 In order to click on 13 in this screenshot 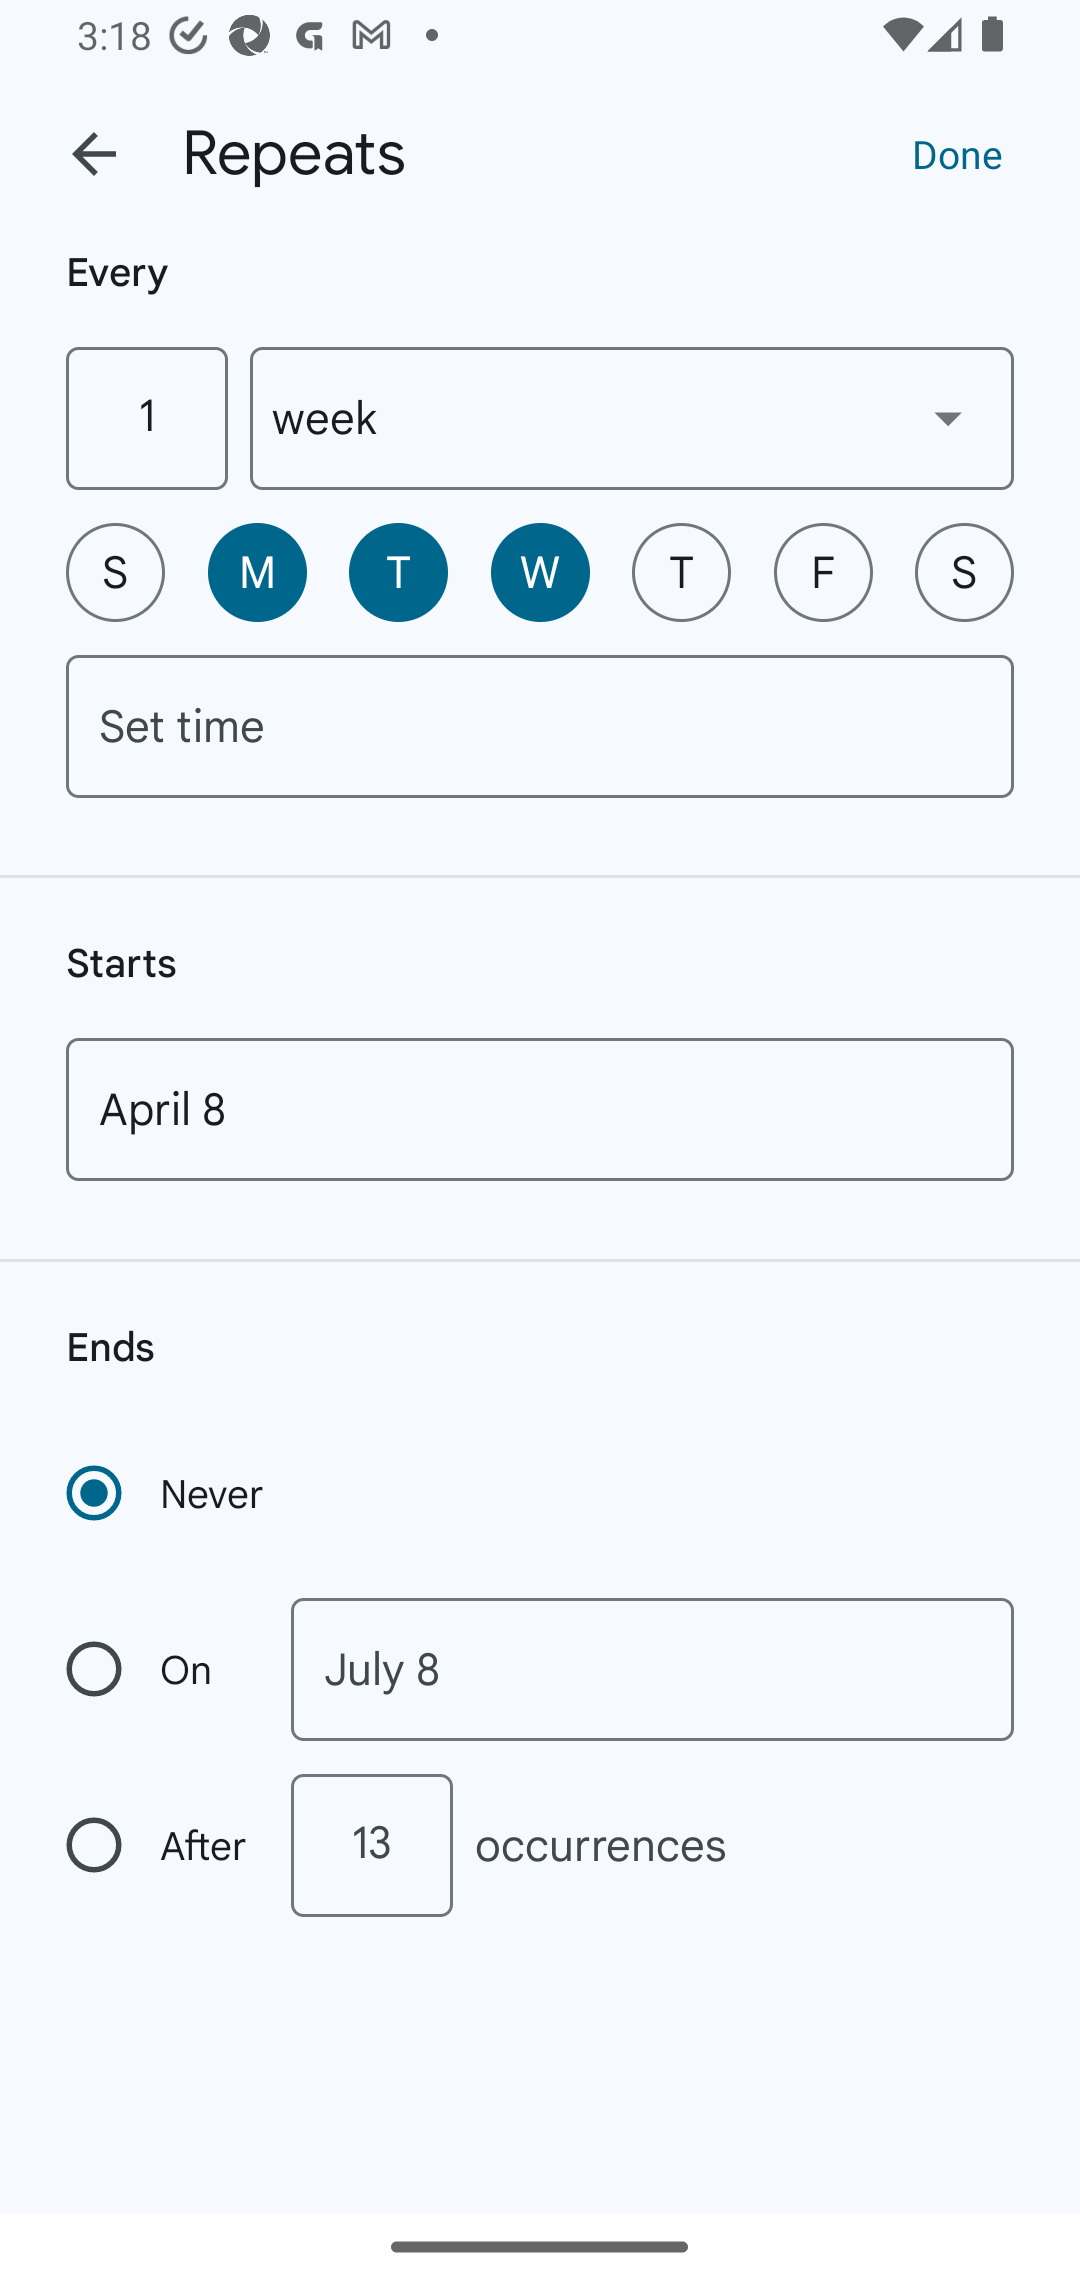, I will do `click(371, 1845)`.